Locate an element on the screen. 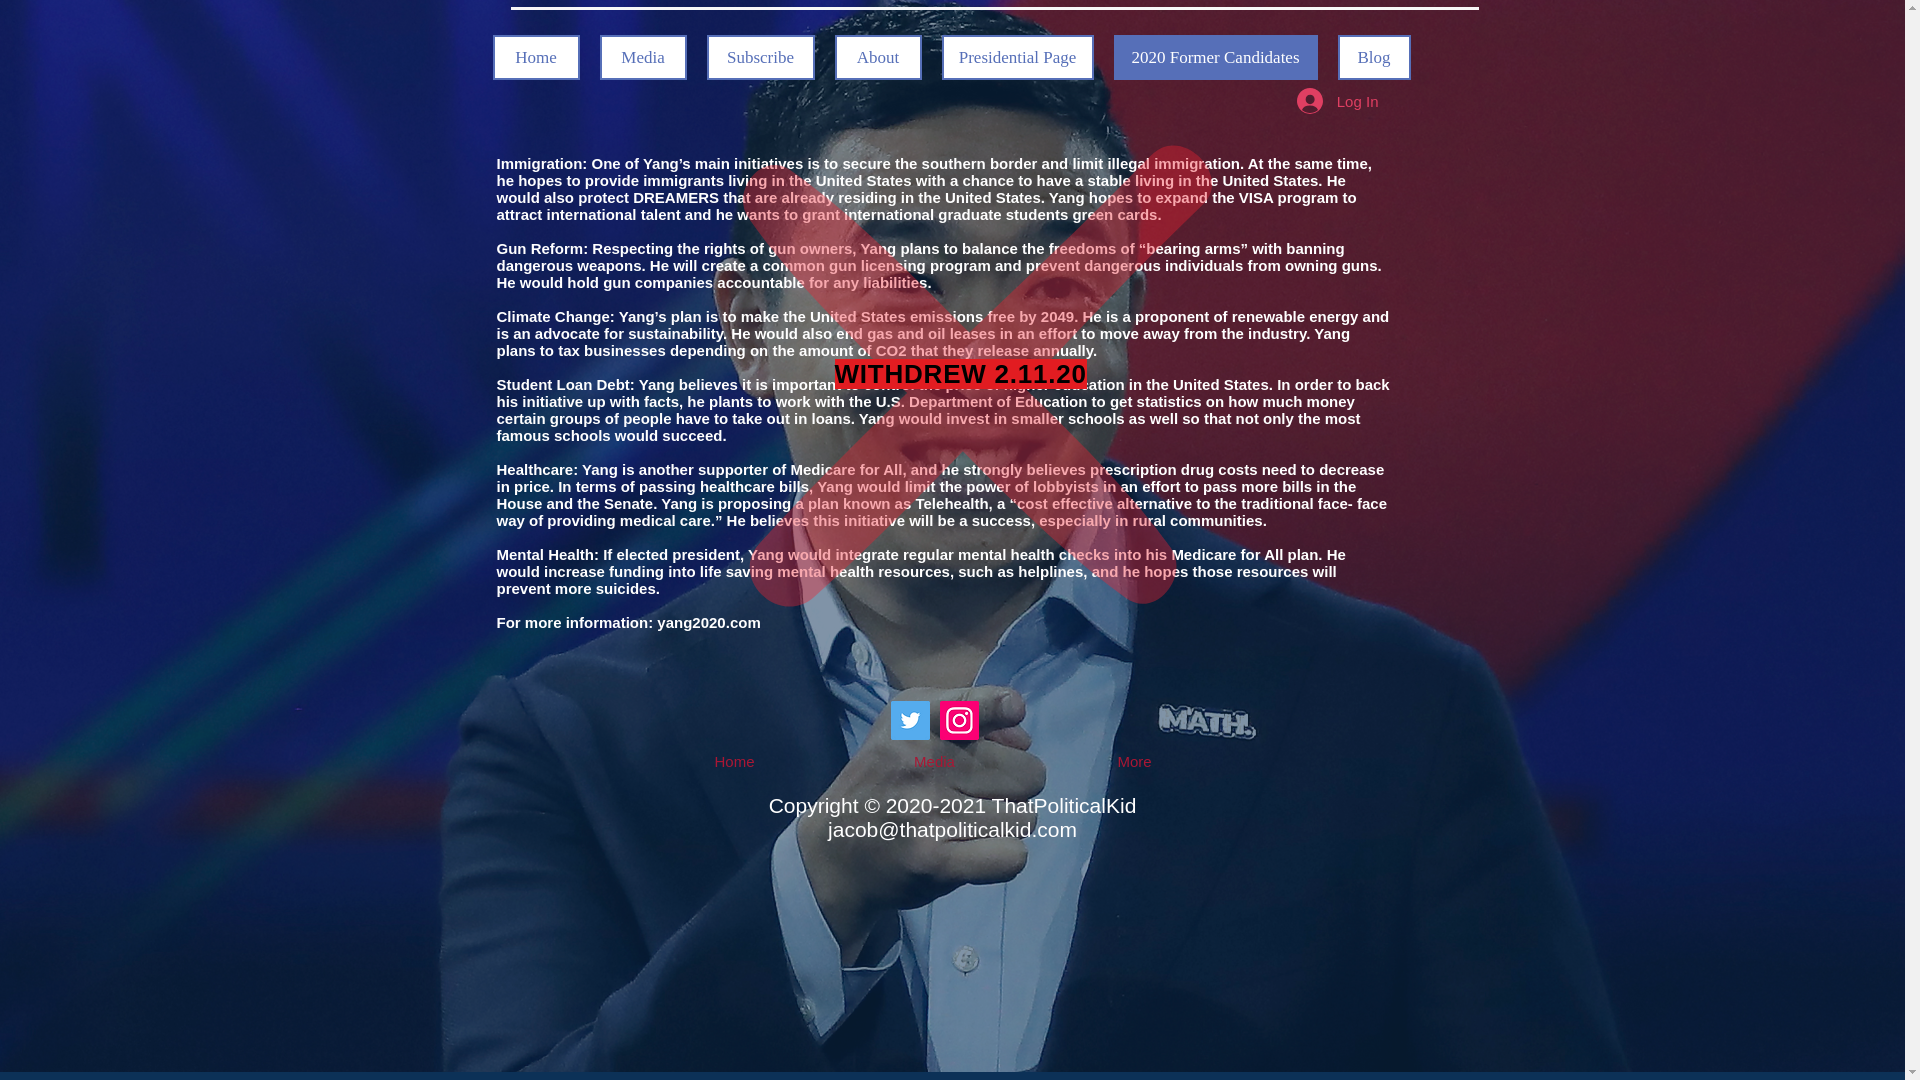  2020 Former Candidates is located at coordinates (1215, 56).